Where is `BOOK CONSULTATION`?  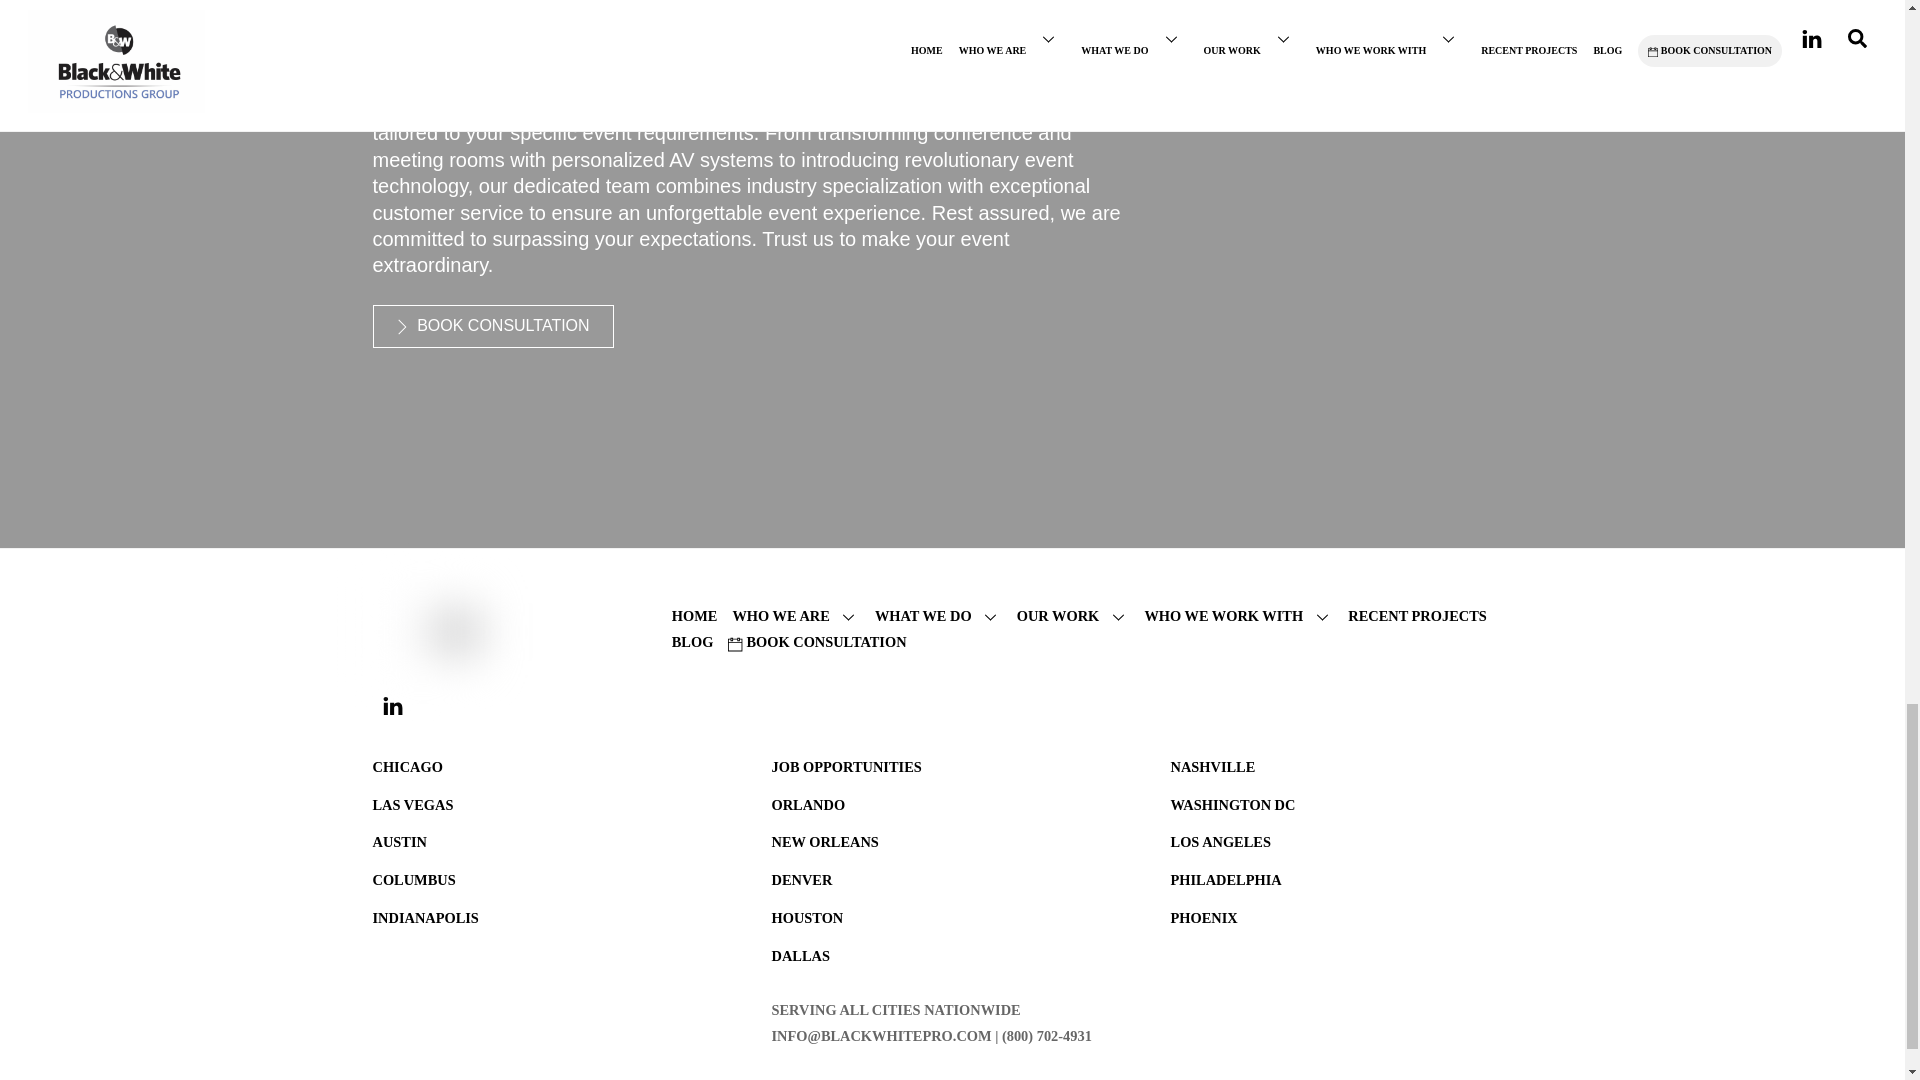
BOOK CONSULTATION is located at coordinates (492, 326).